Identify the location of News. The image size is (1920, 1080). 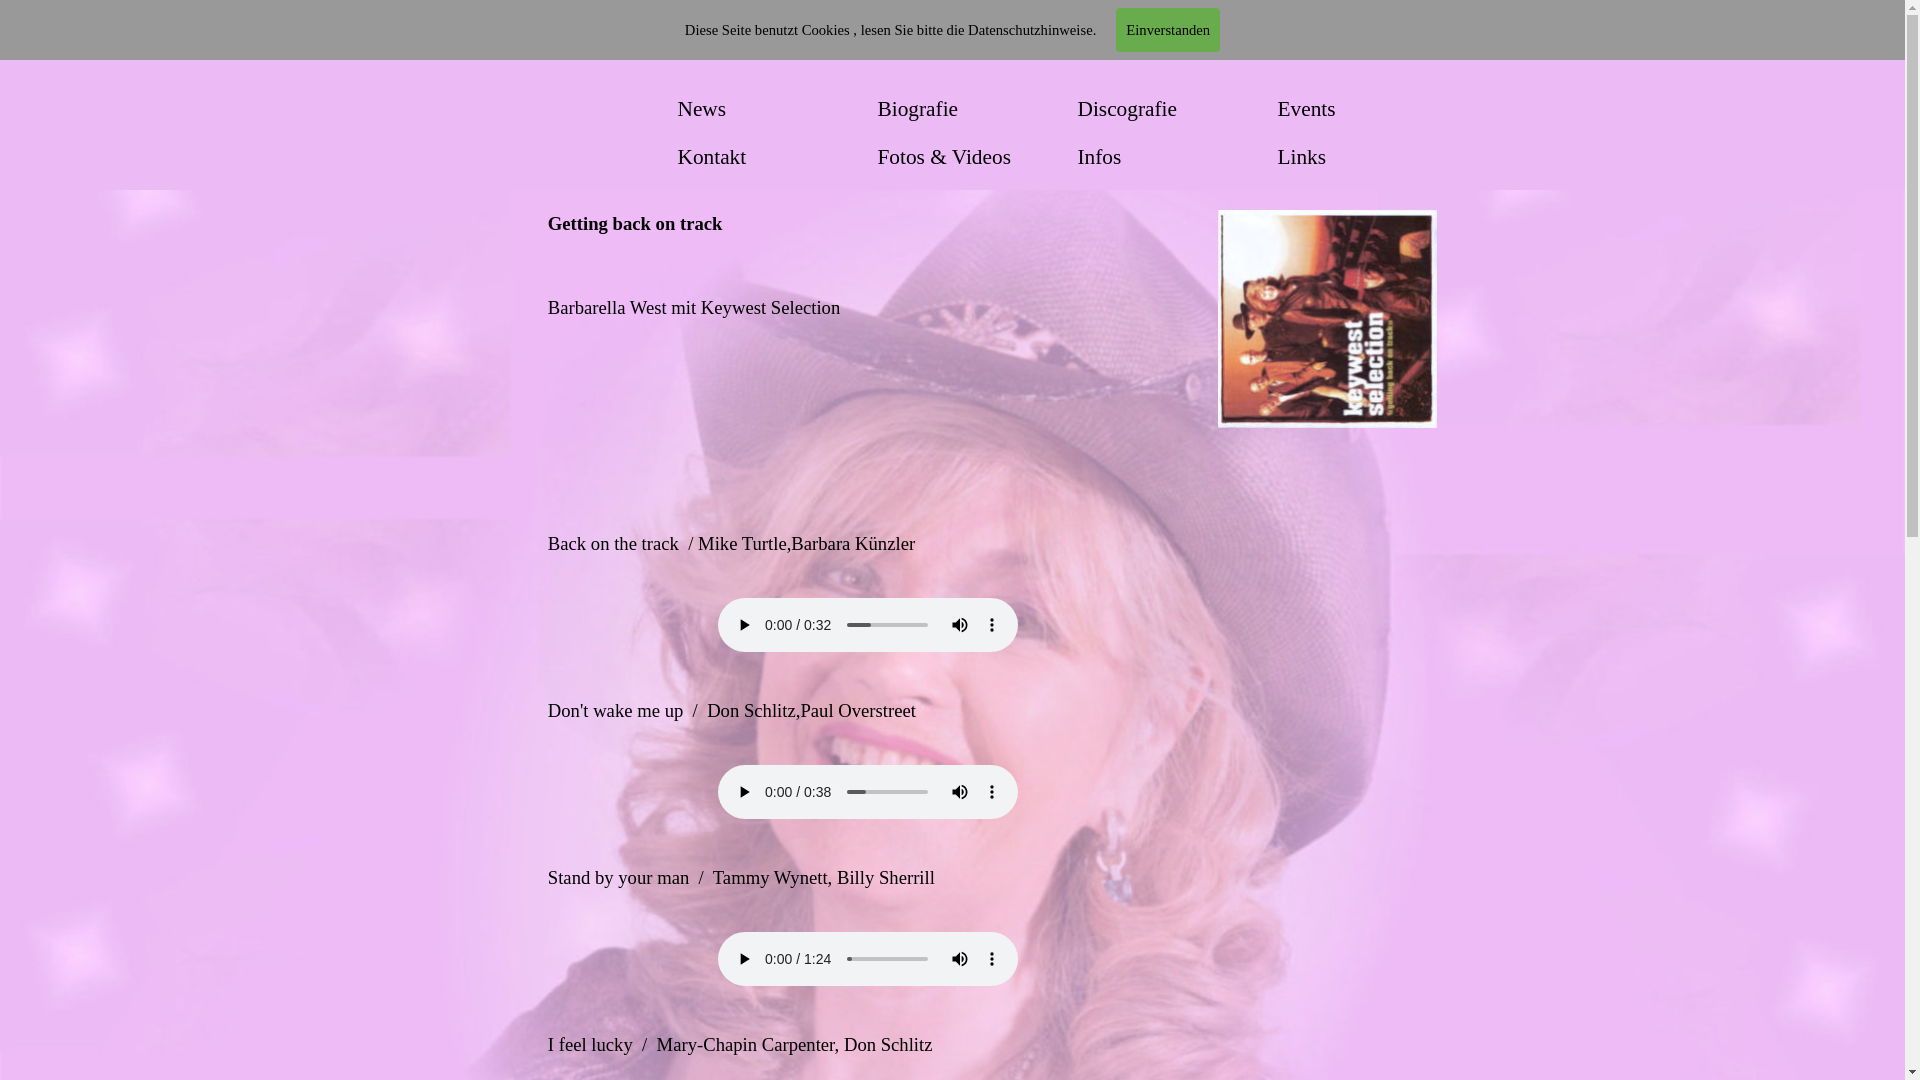
(773, 109).